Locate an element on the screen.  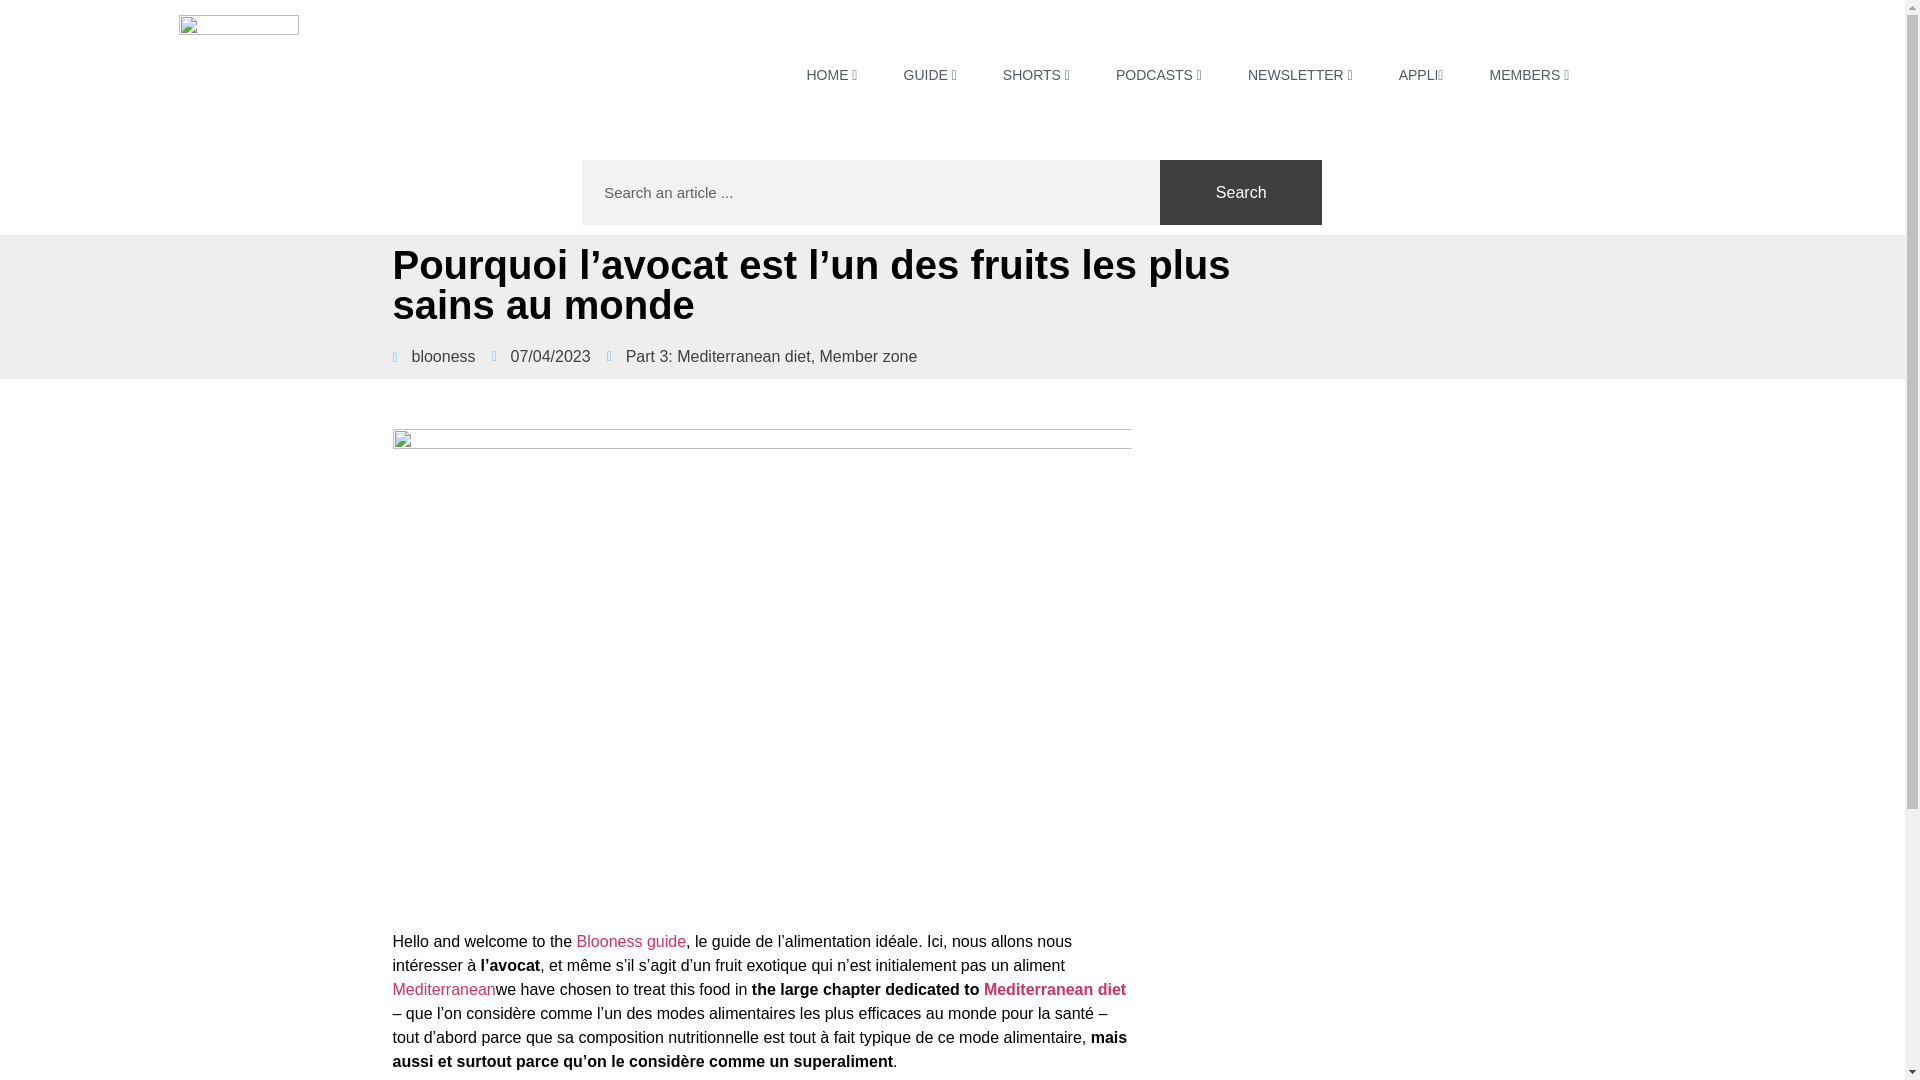
Search is located at coordinates (1240, 192).